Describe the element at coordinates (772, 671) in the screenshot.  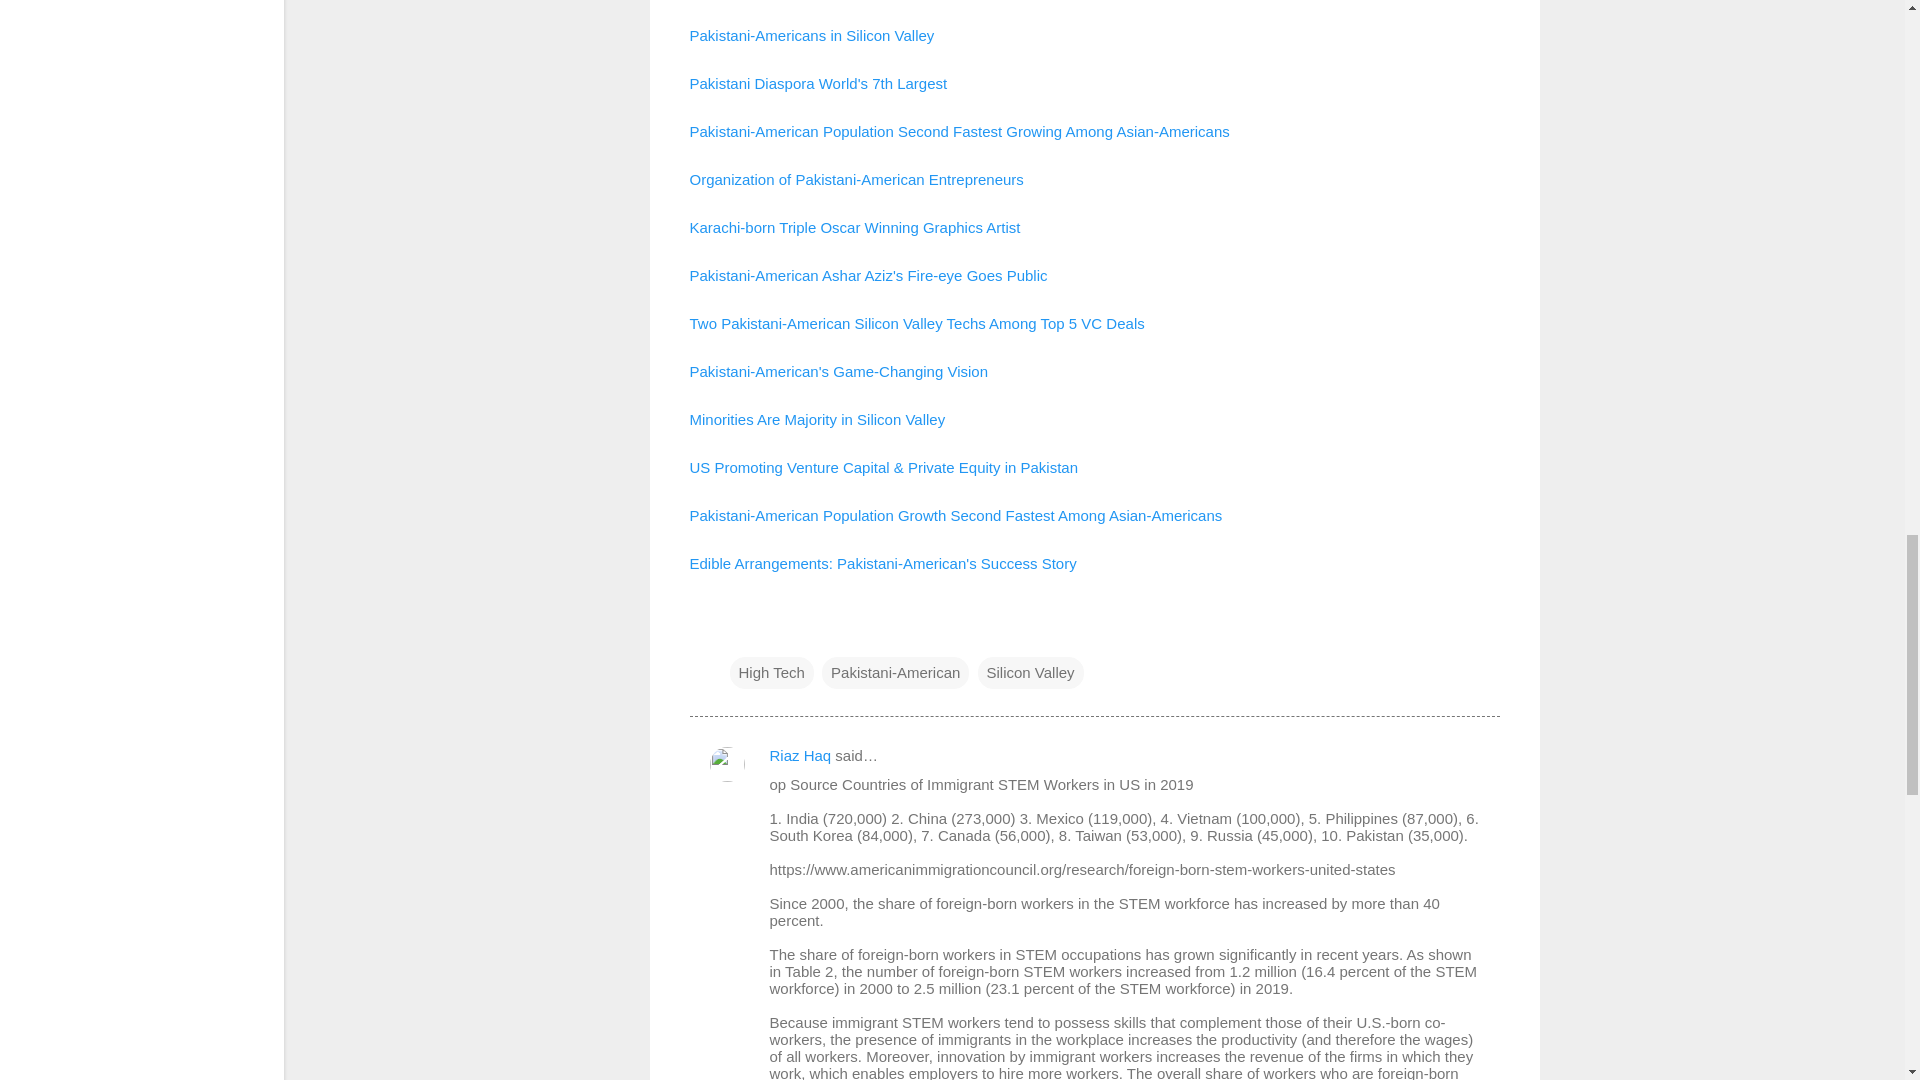
I see `High Tech` at that location.